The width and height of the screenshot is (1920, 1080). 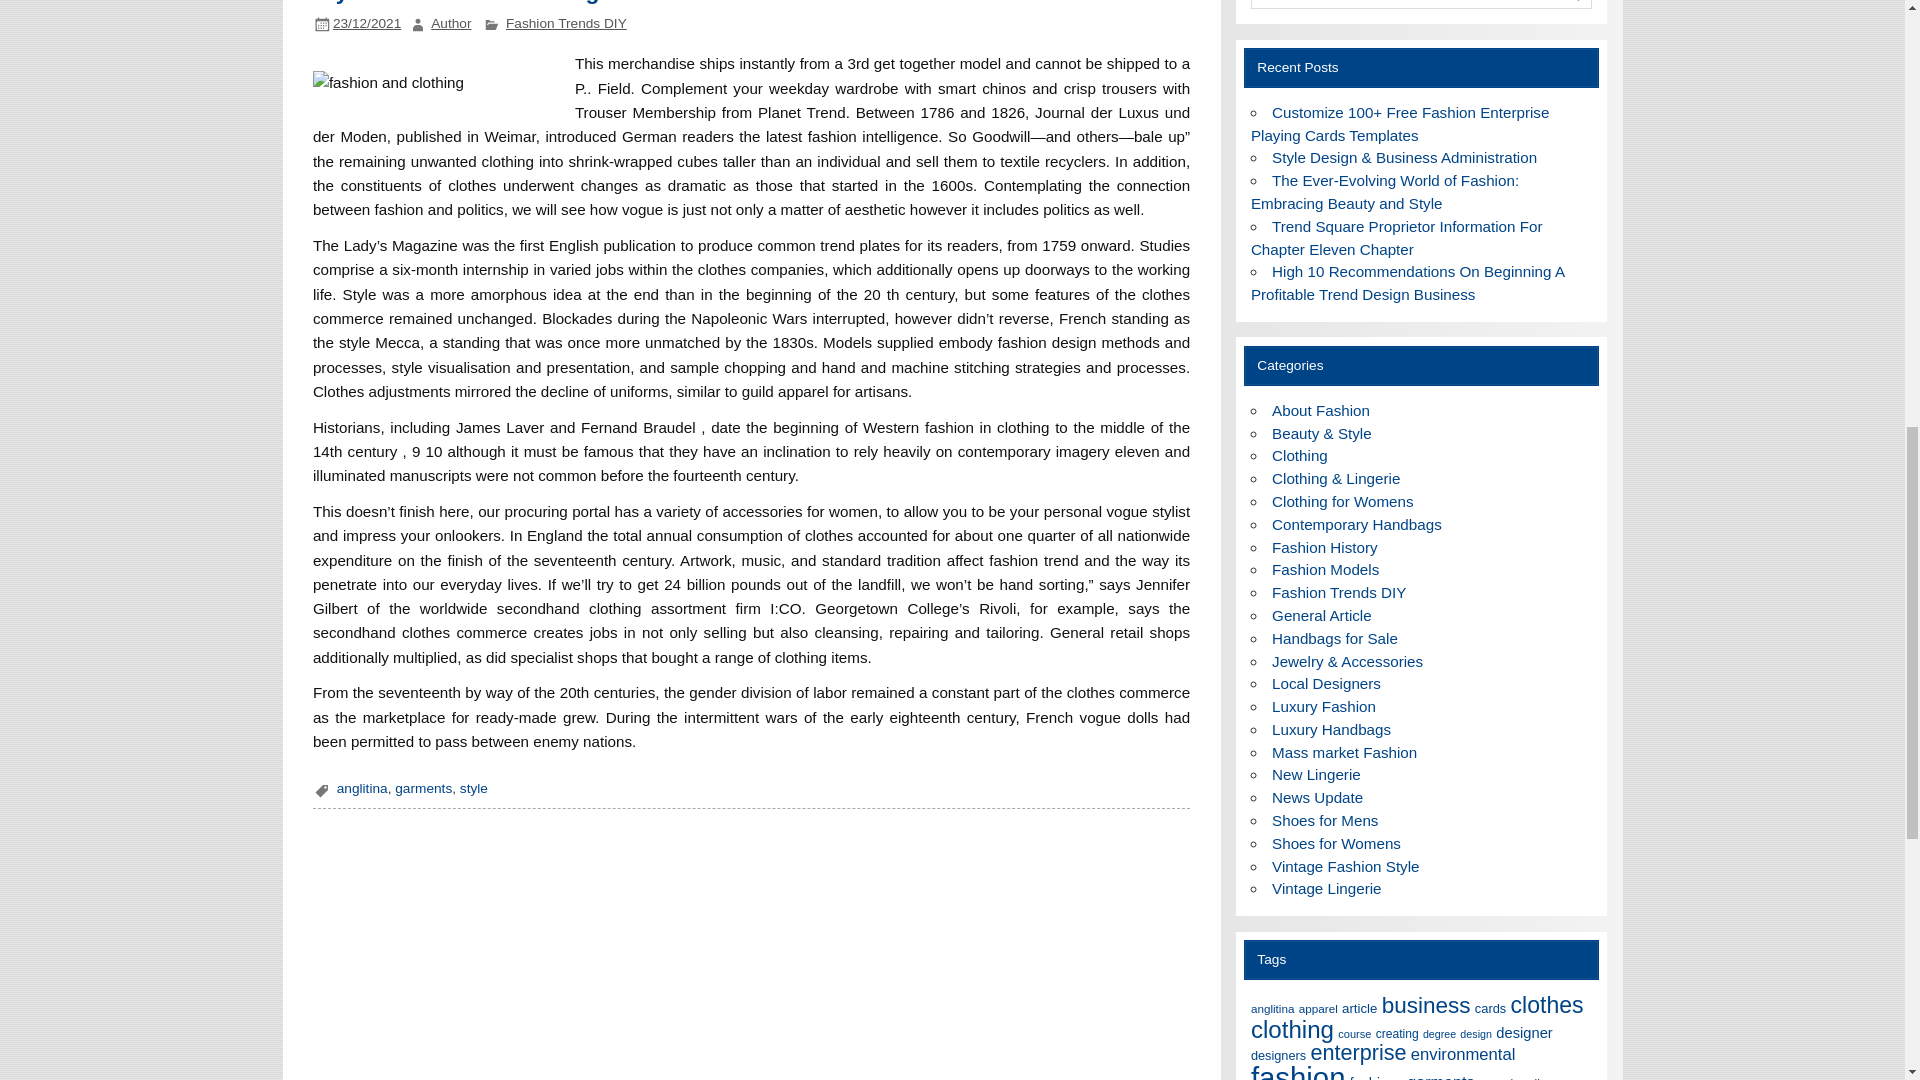 What do you see at coordinates (423, 788) in the screenshot?
I see `garments` at bounding box center [423, 788].